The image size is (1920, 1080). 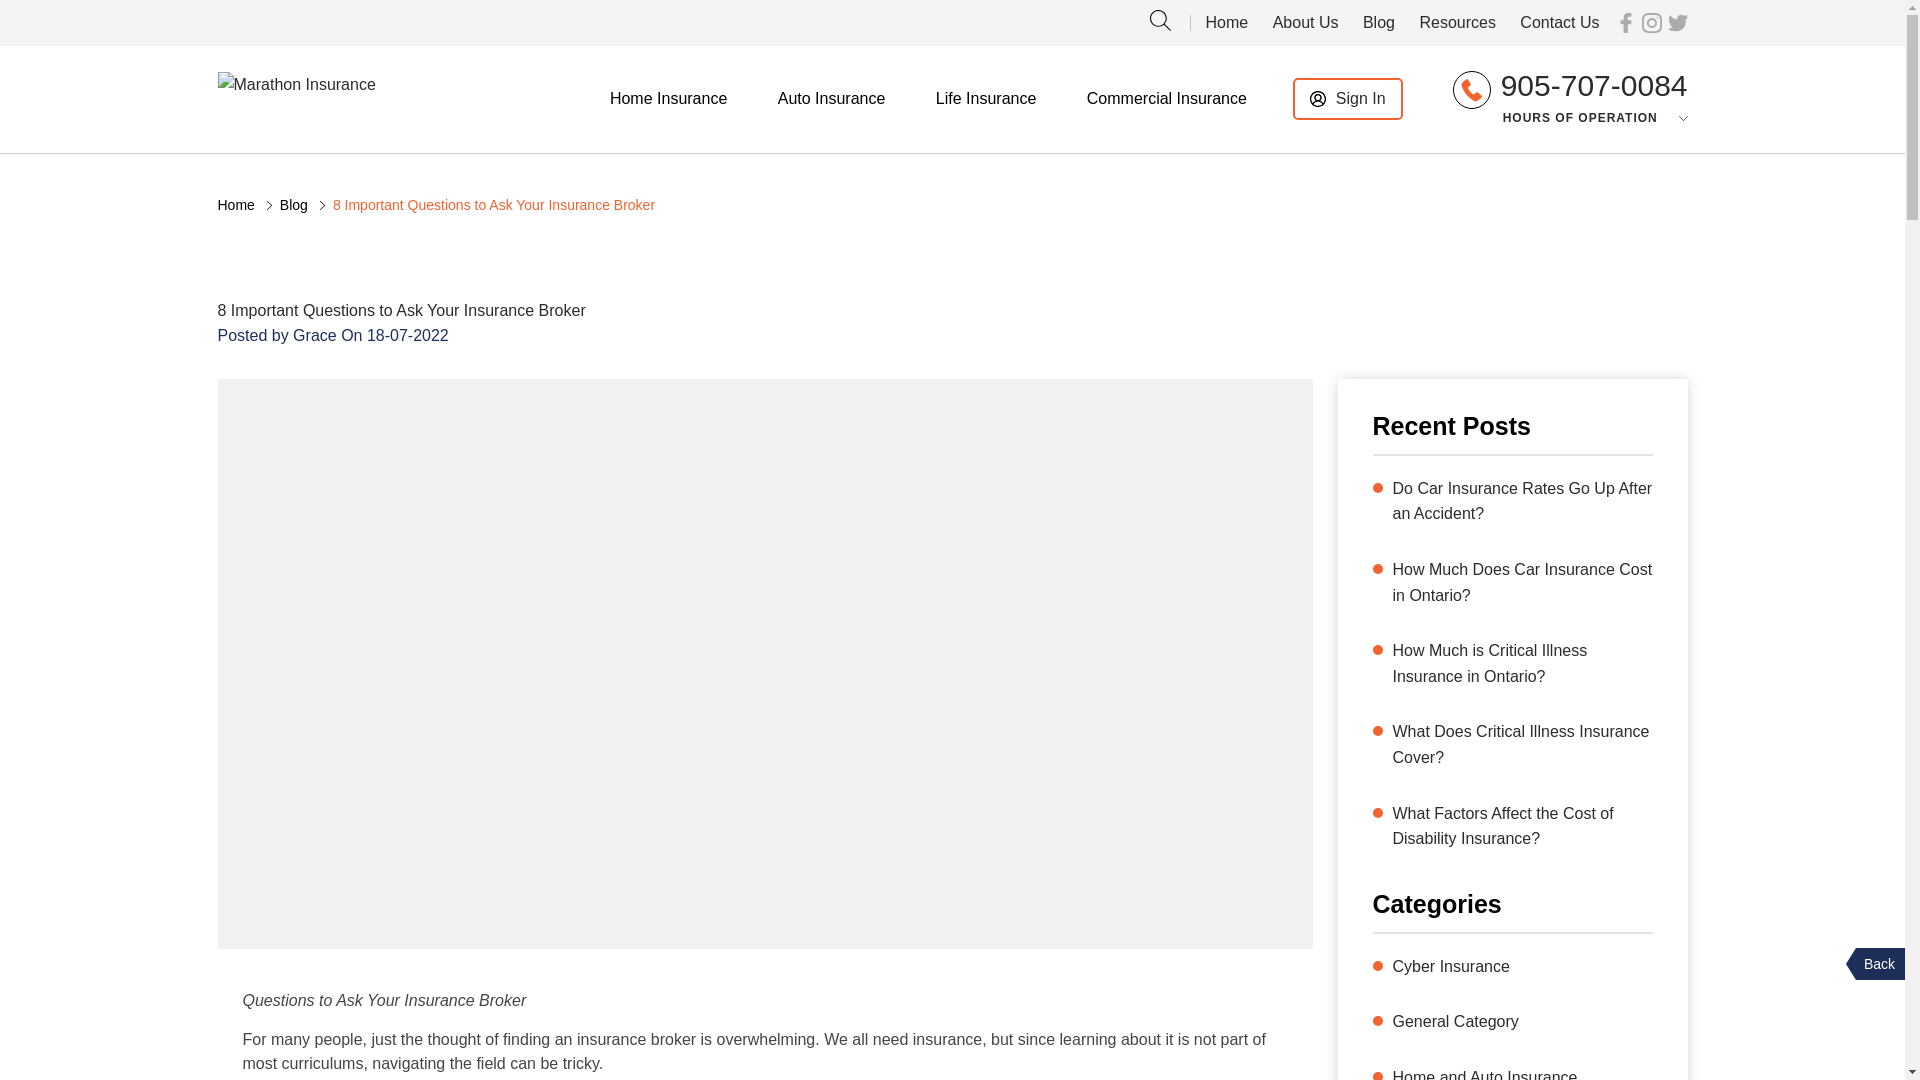 What do you see at coordinates (1560, 22) in the screenshot?
I see `Contact Us` at bounding box center [1560, 22].